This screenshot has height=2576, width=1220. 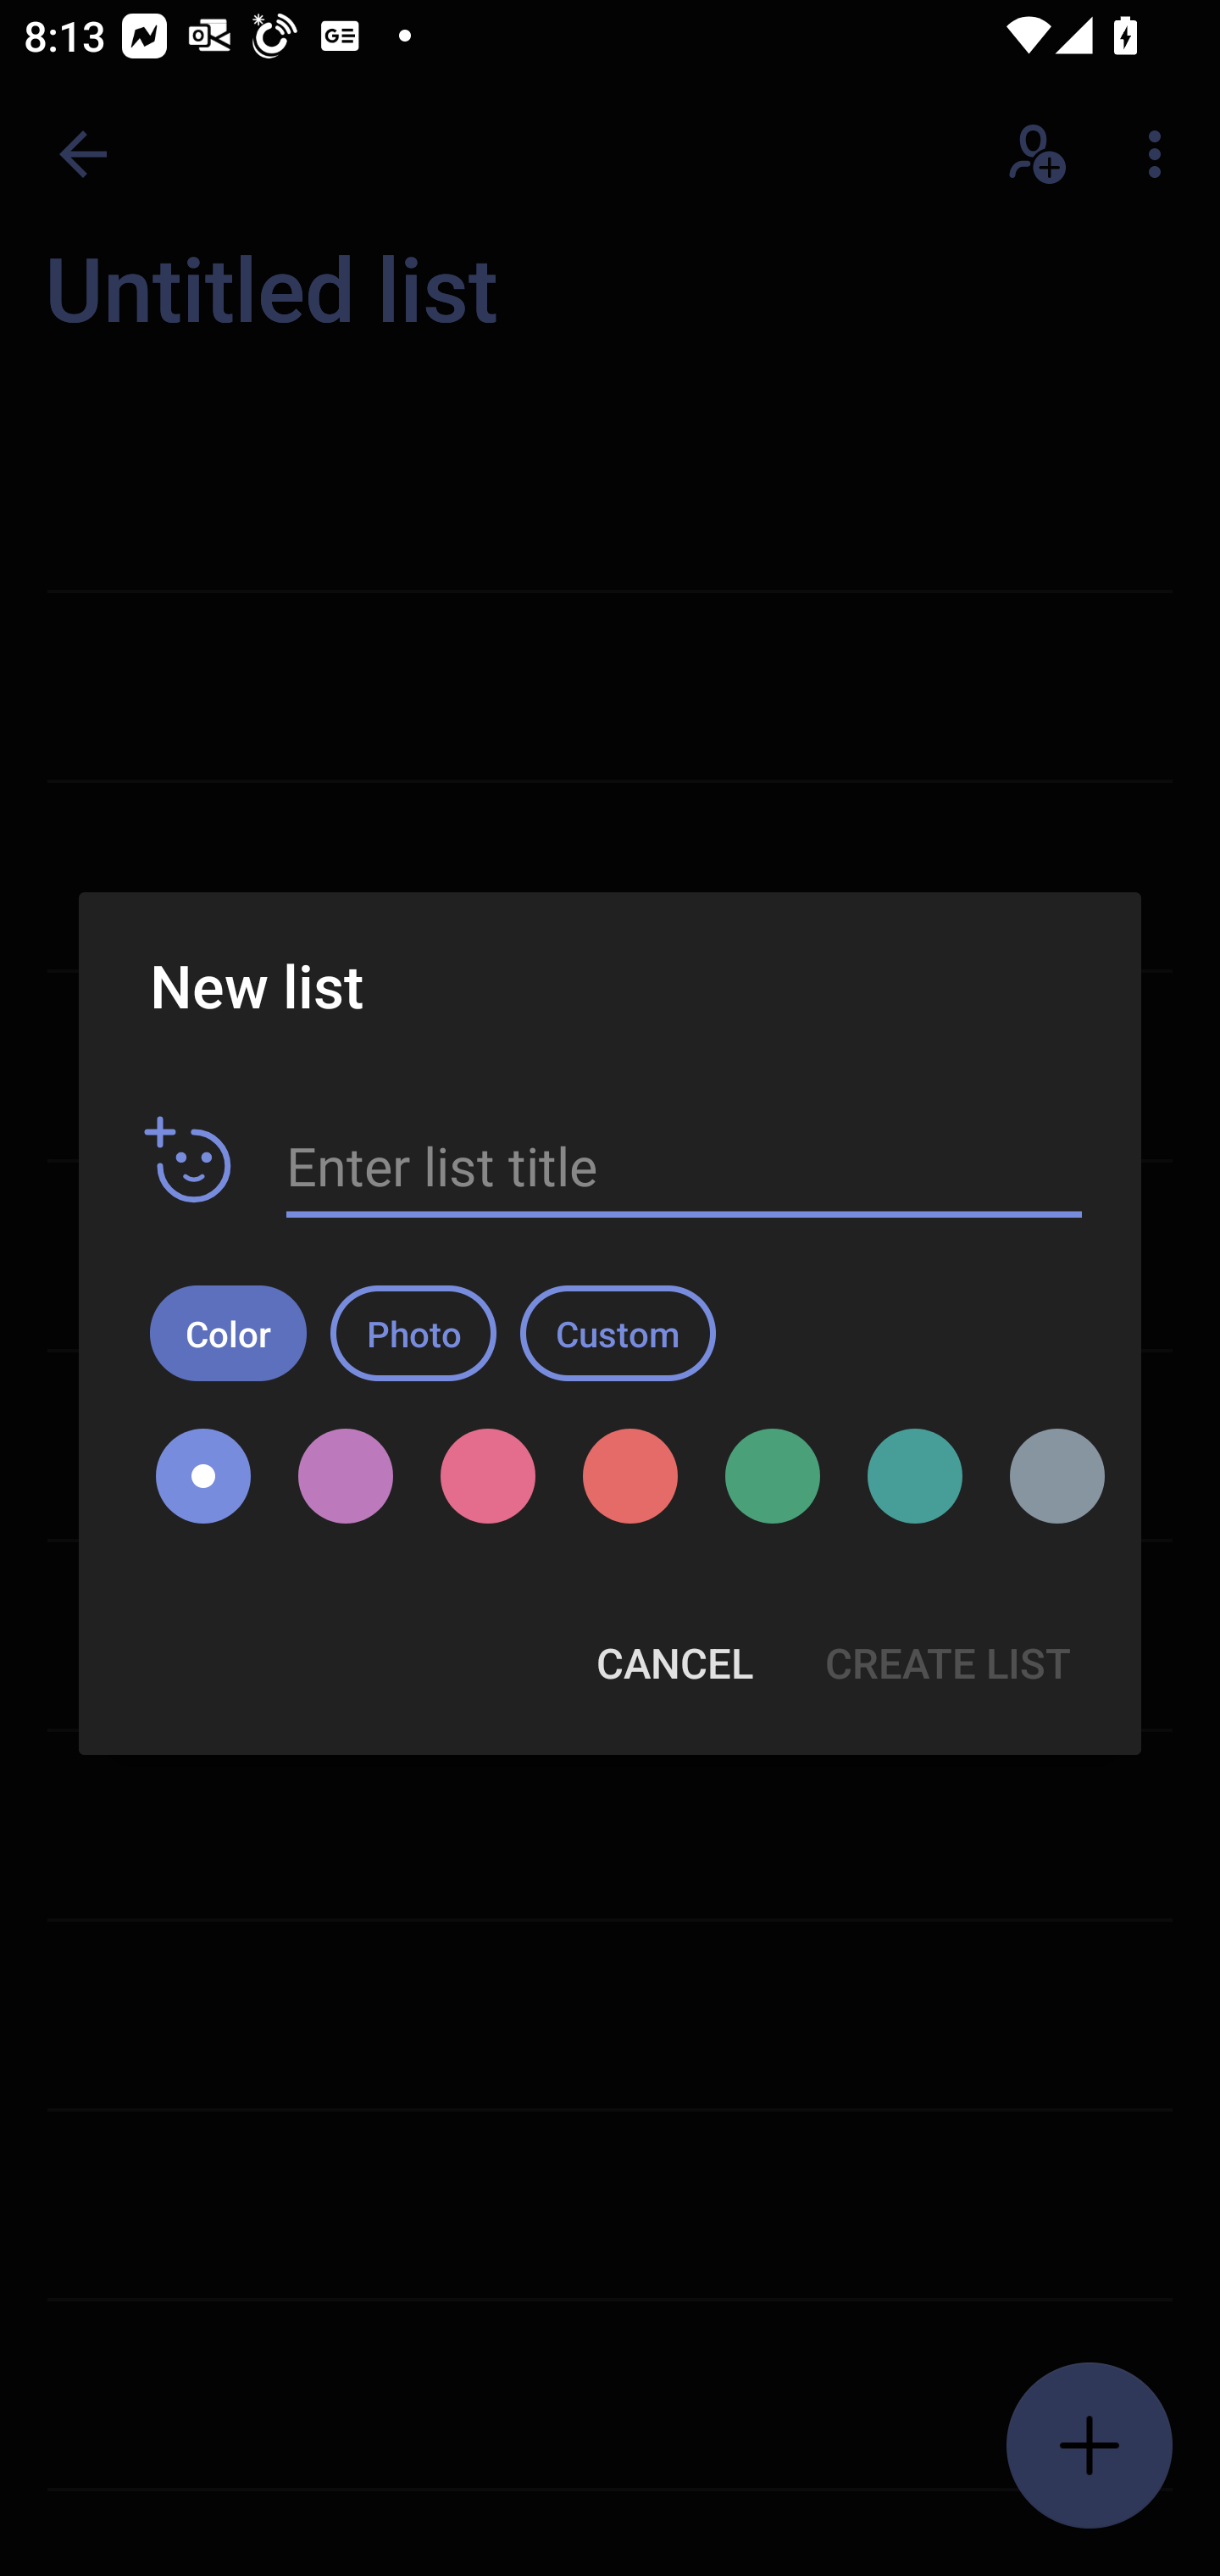 I want to click on Color Color category, so click(x=228, y=1332).